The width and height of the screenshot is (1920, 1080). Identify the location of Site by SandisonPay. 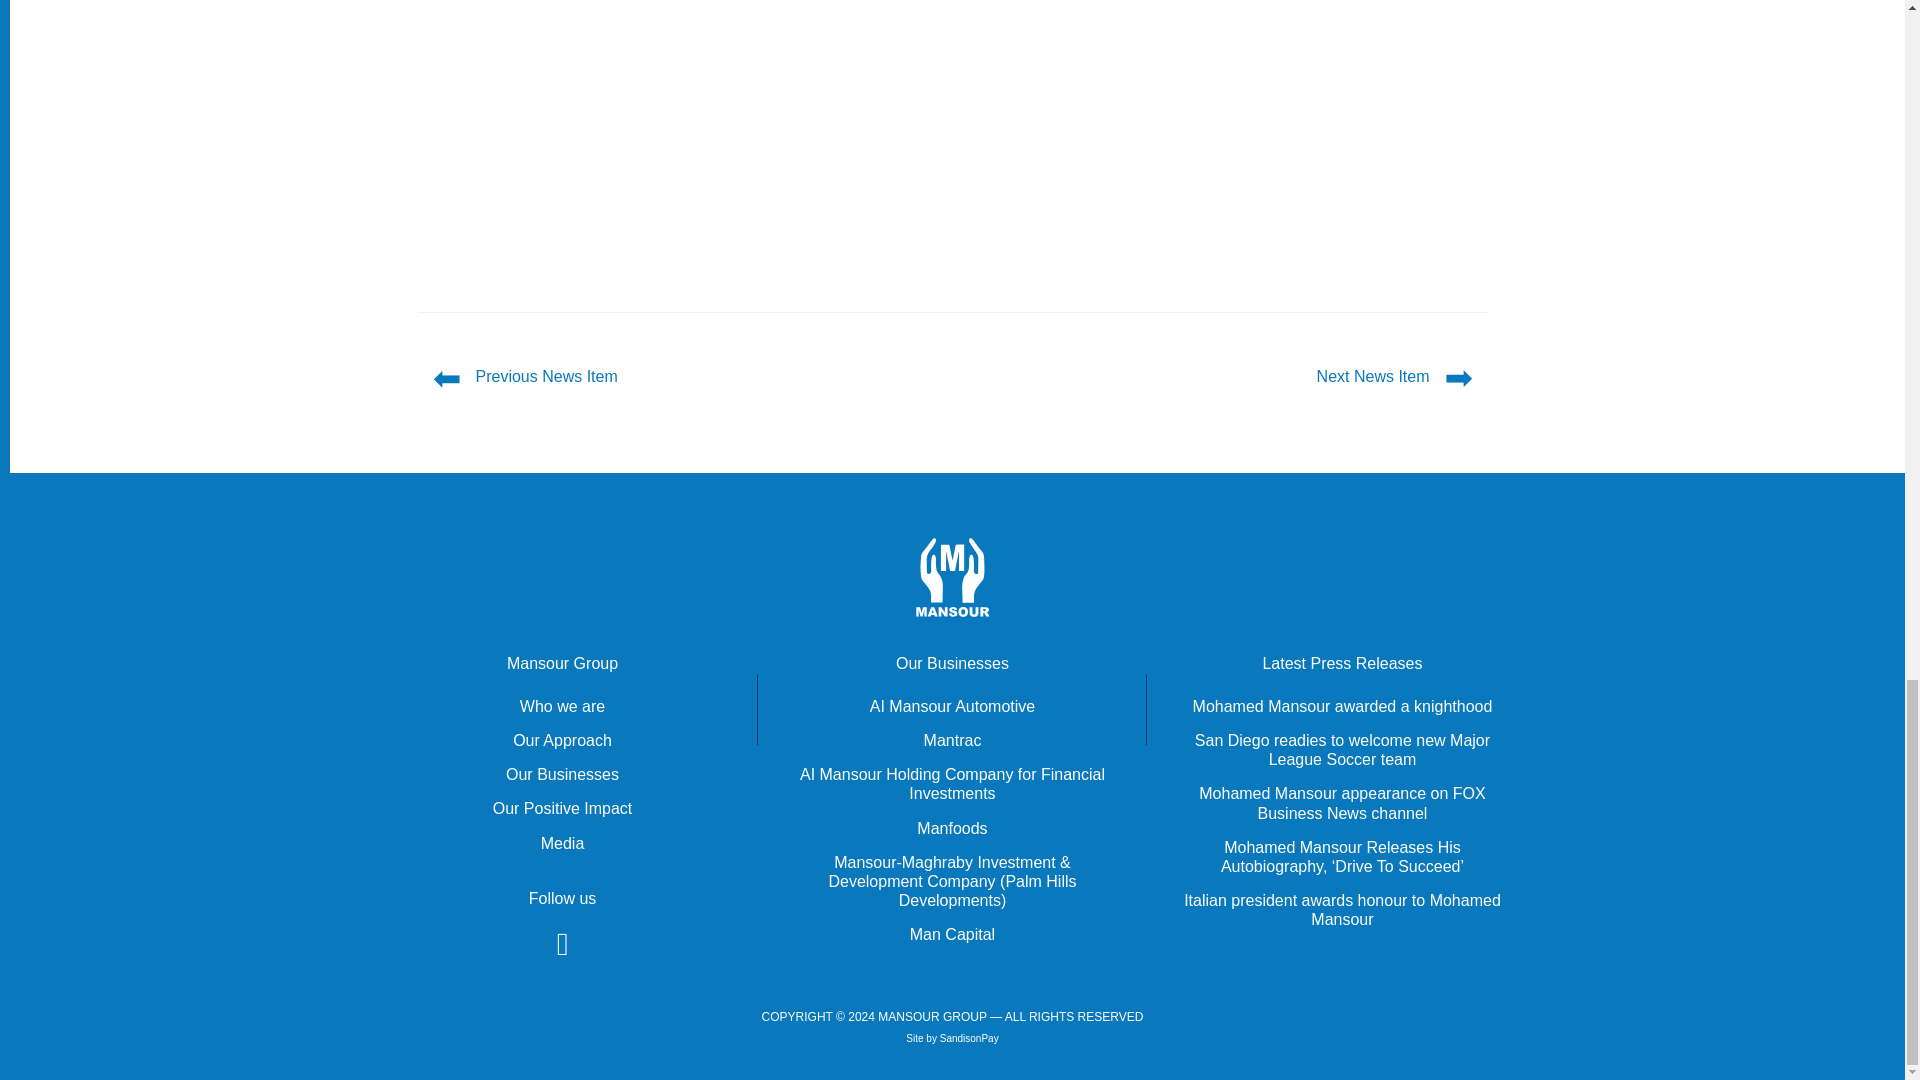
(952, 1038).